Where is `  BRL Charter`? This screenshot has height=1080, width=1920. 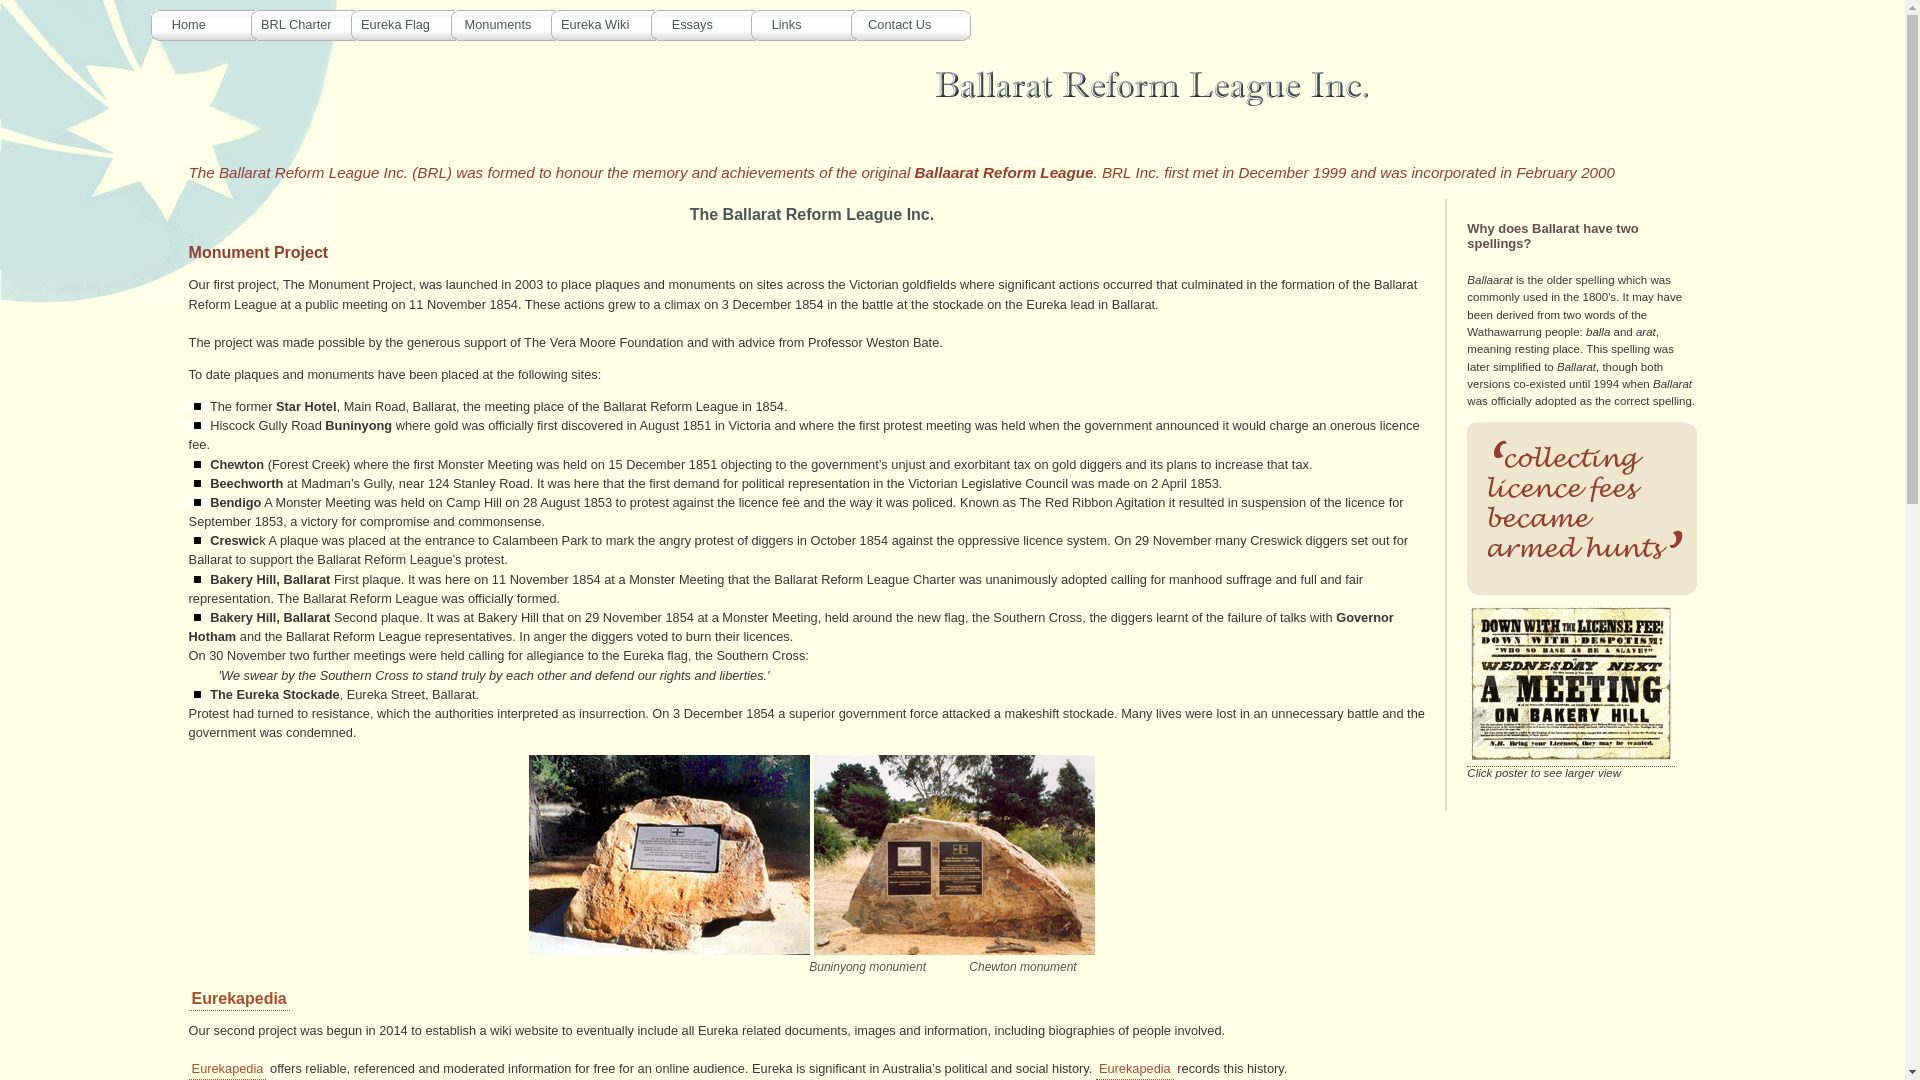
  BRL Charter is located at coordinates (312, 24).